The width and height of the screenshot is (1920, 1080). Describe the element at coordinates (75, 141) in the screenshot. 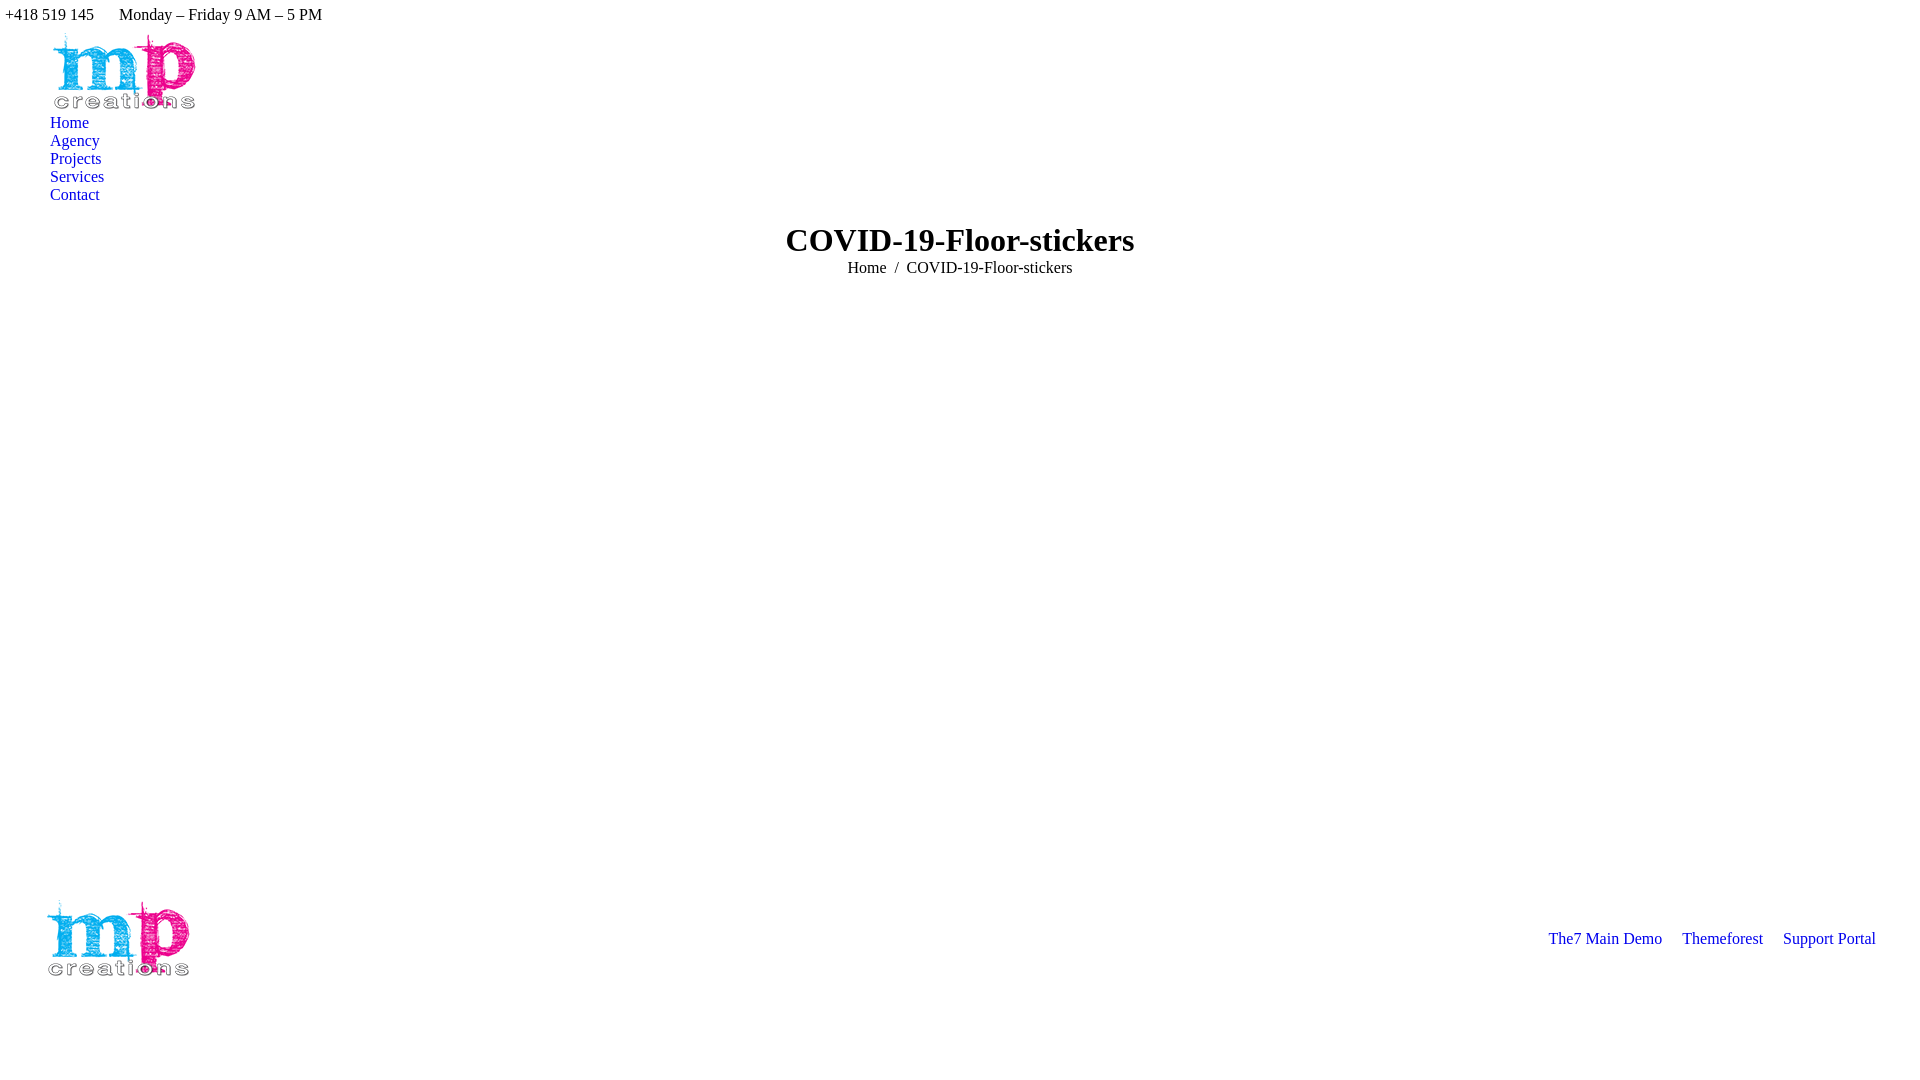

I see `Agency` at that location.